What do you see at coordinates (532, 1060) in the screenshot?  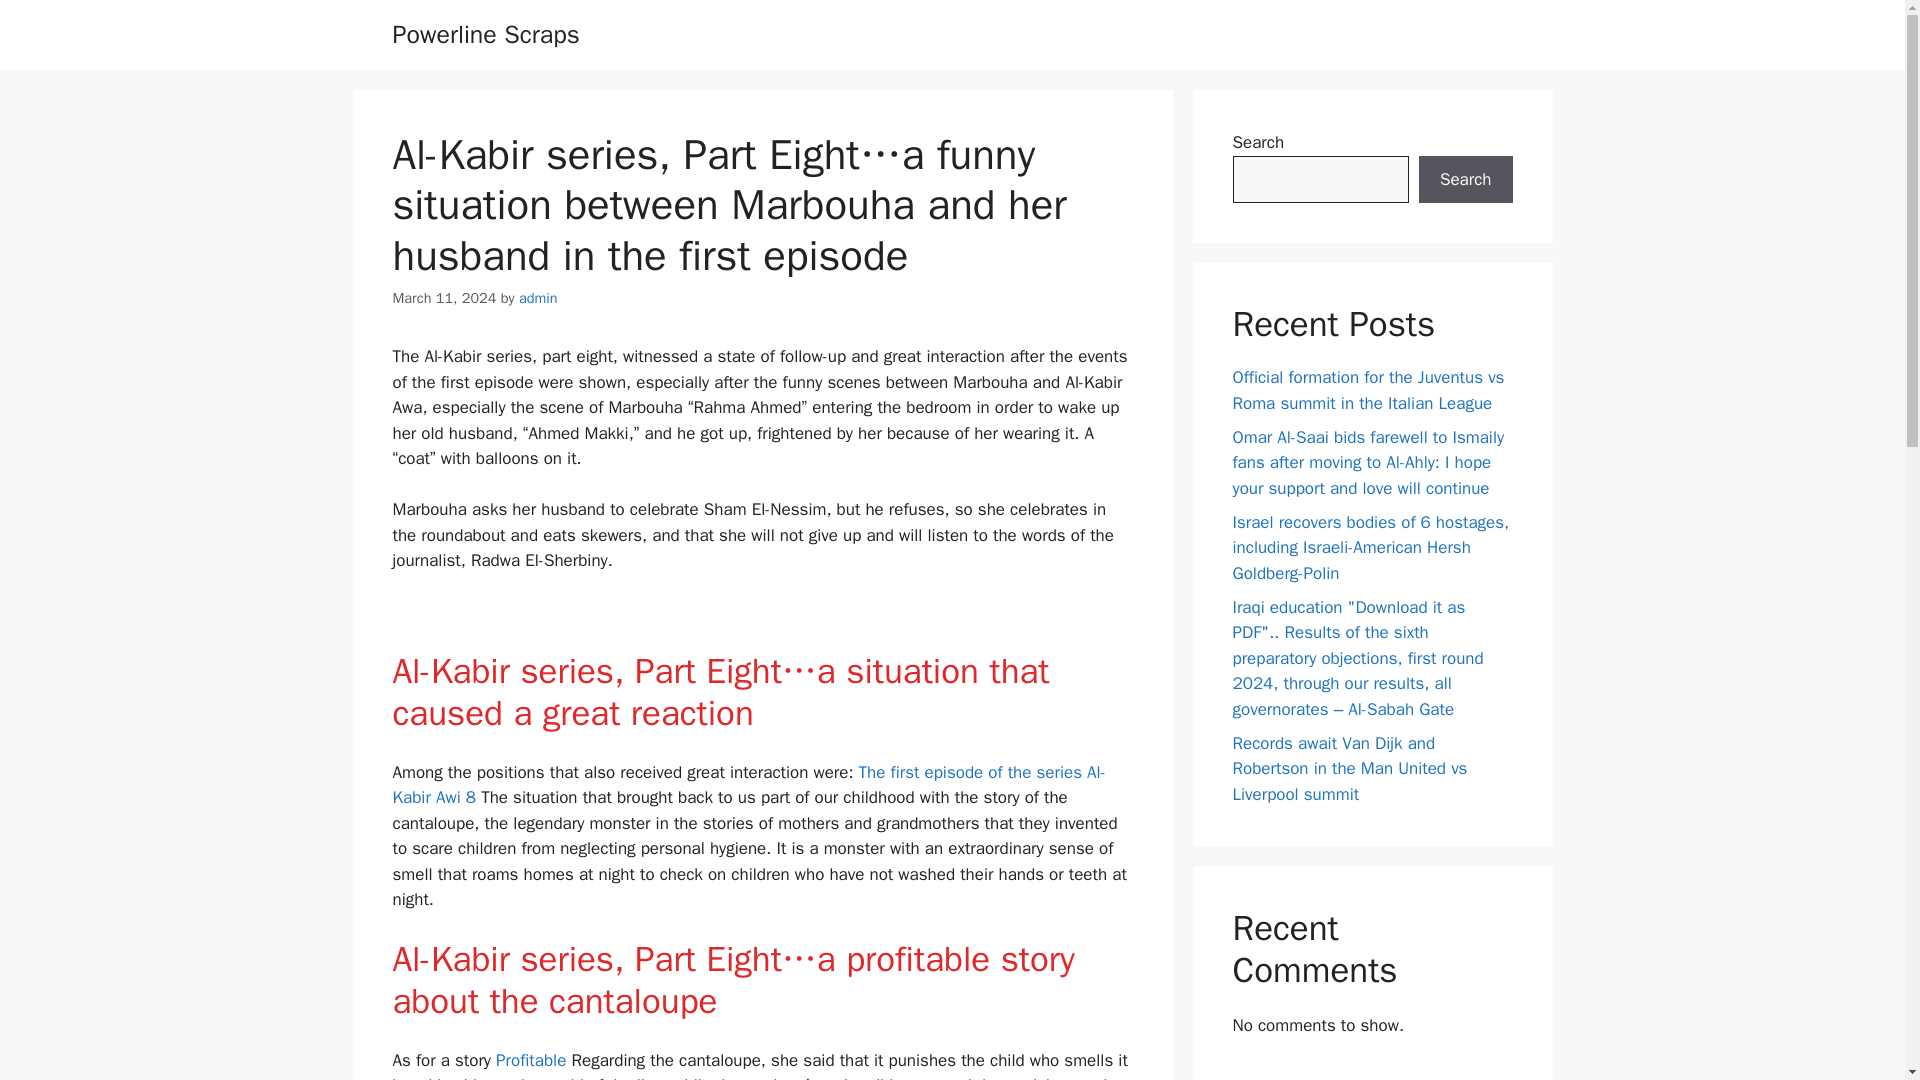 I see `Profitable` at bounding box center [532, 1060].